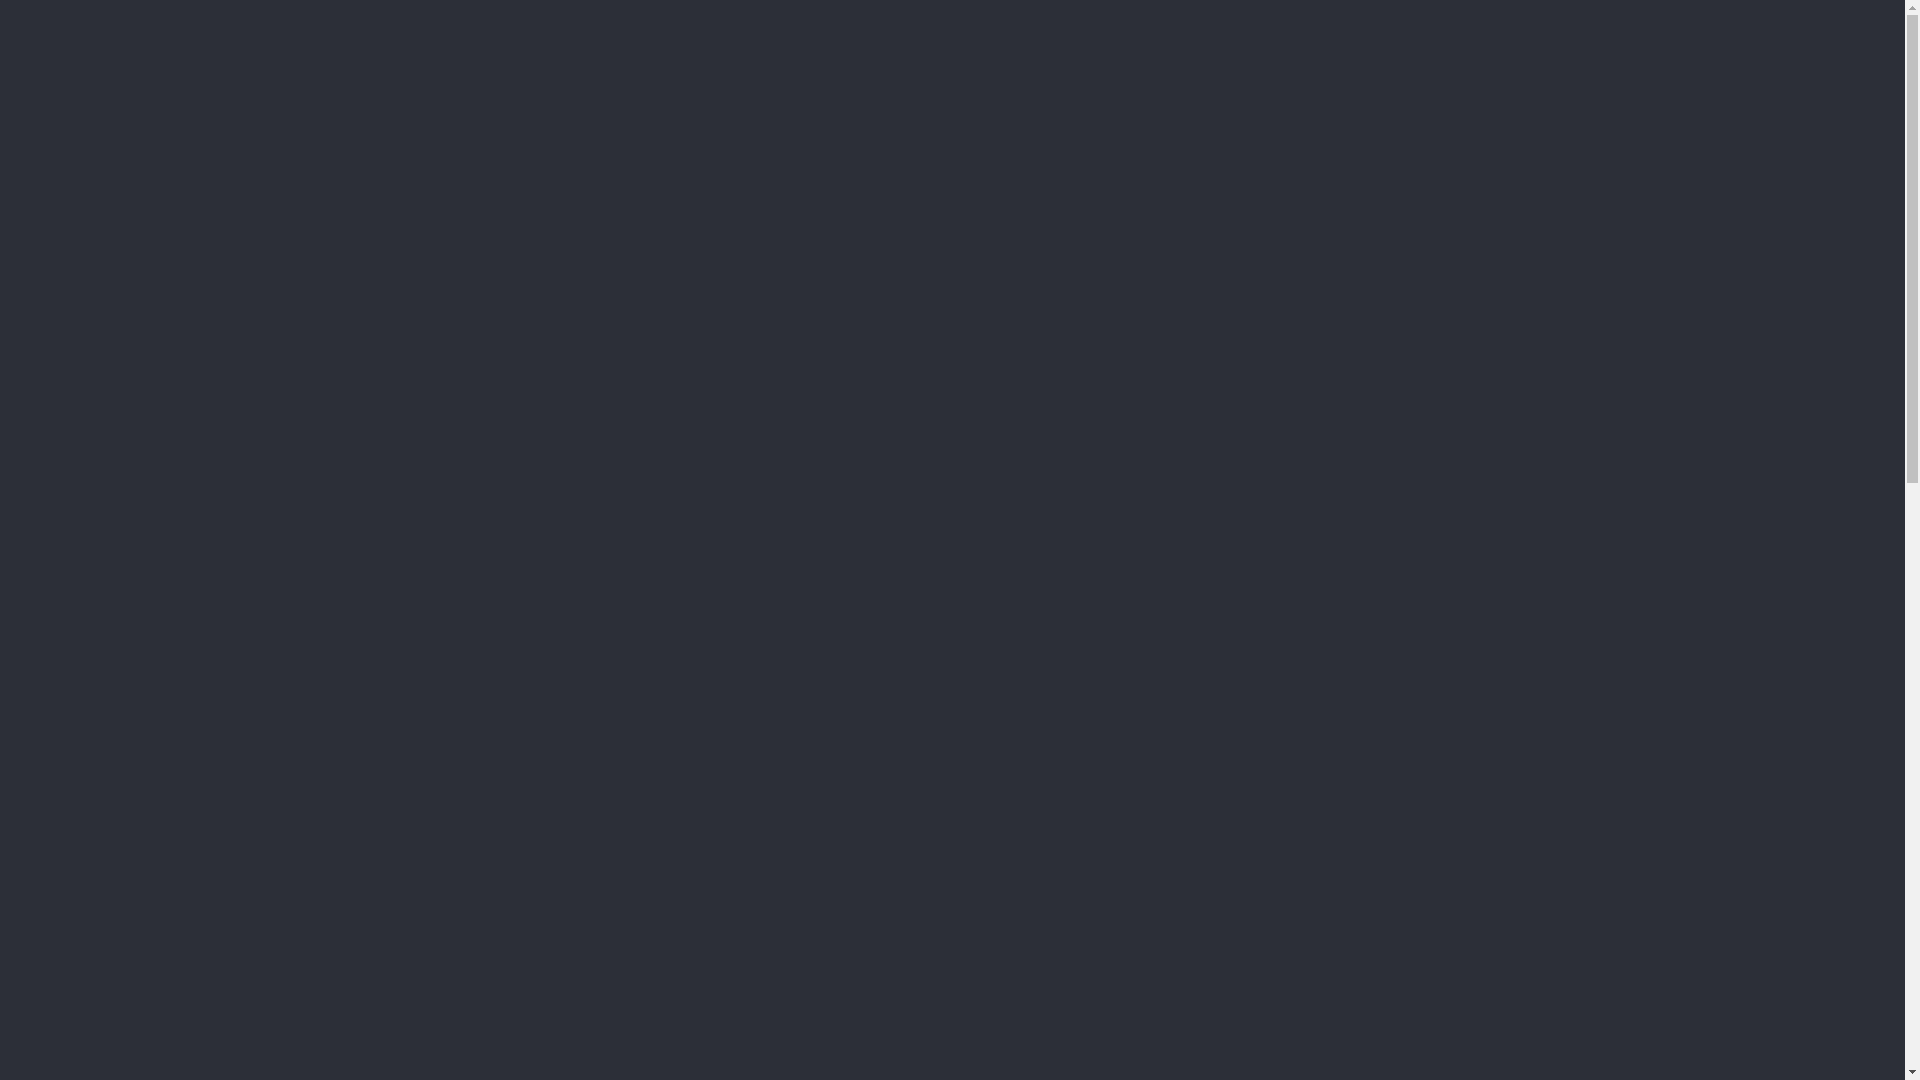 This screenshot has height=1080, width=1920. I want to click on forel-web-9585-866px, so click(792, 610).